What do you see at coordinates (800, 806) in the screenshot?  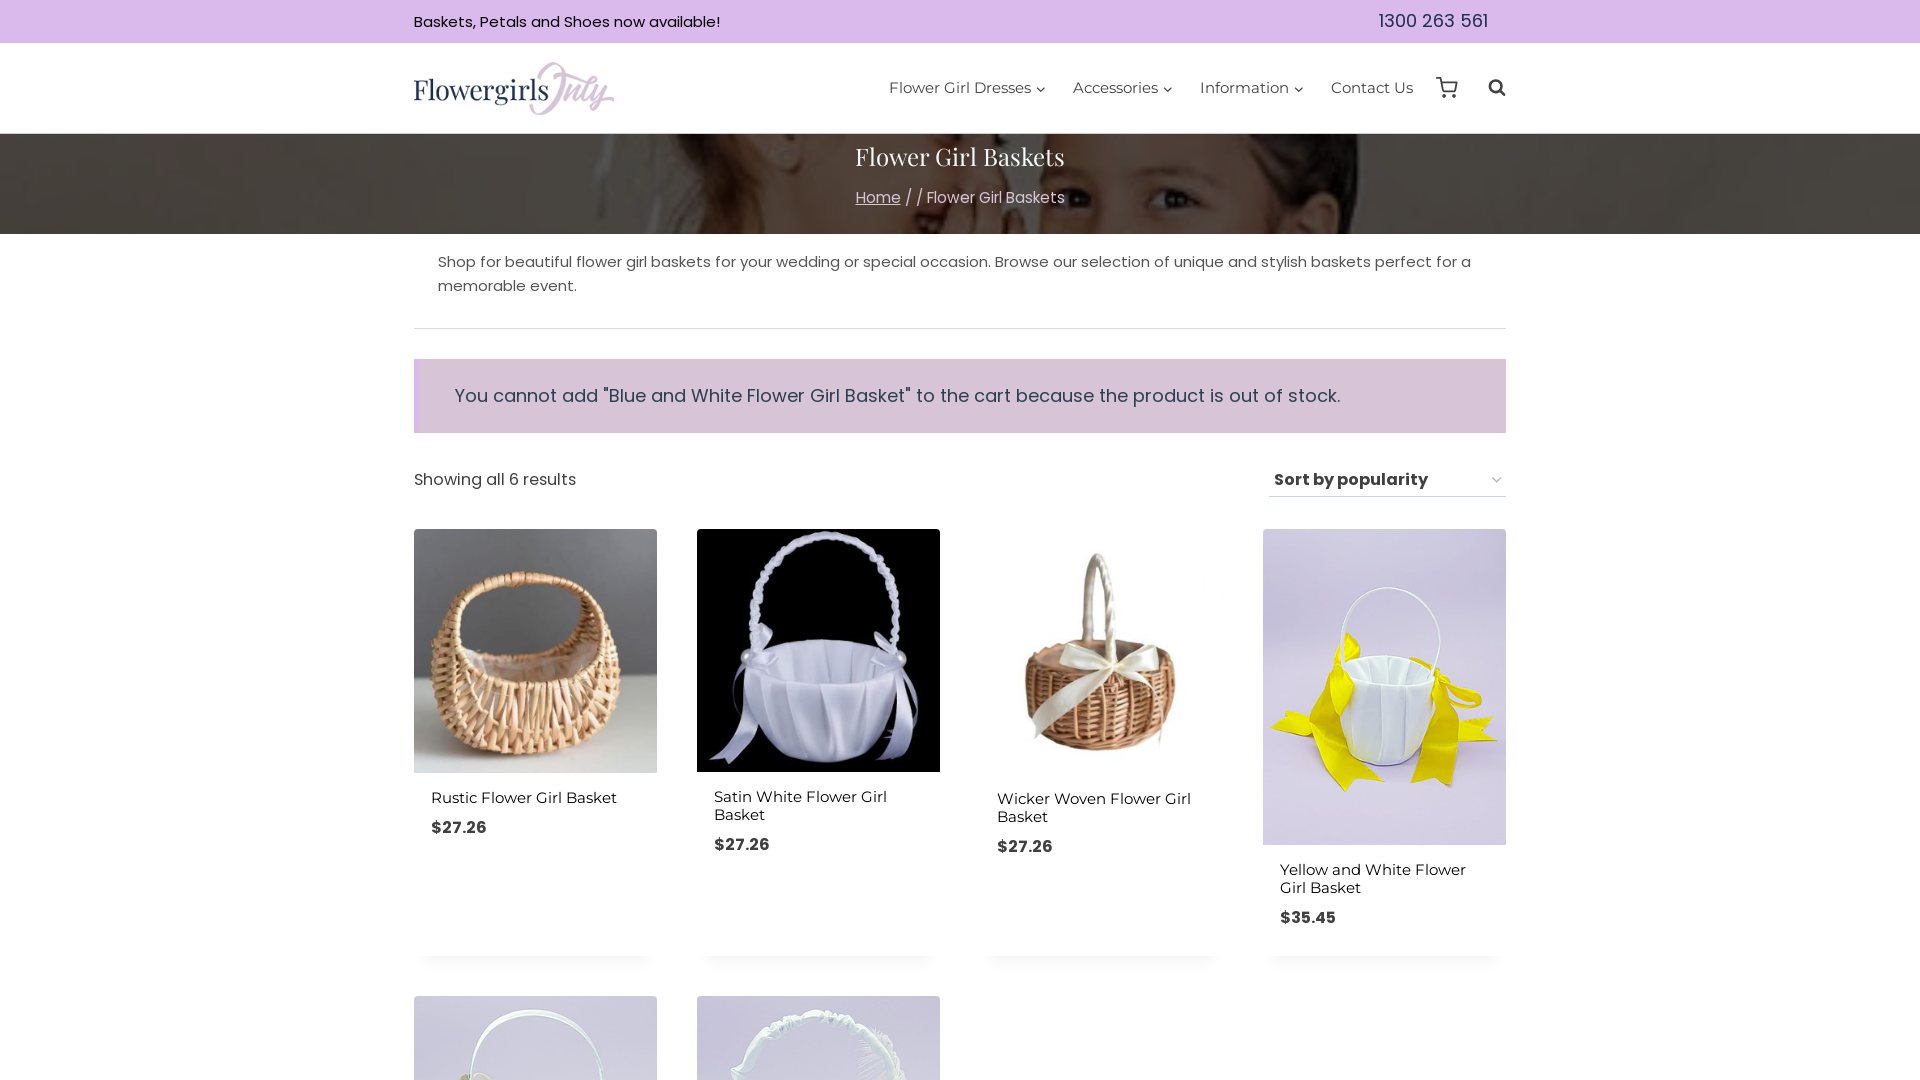 I see `Satin White Flower Girl Basket` at bounding box center [800, 806].